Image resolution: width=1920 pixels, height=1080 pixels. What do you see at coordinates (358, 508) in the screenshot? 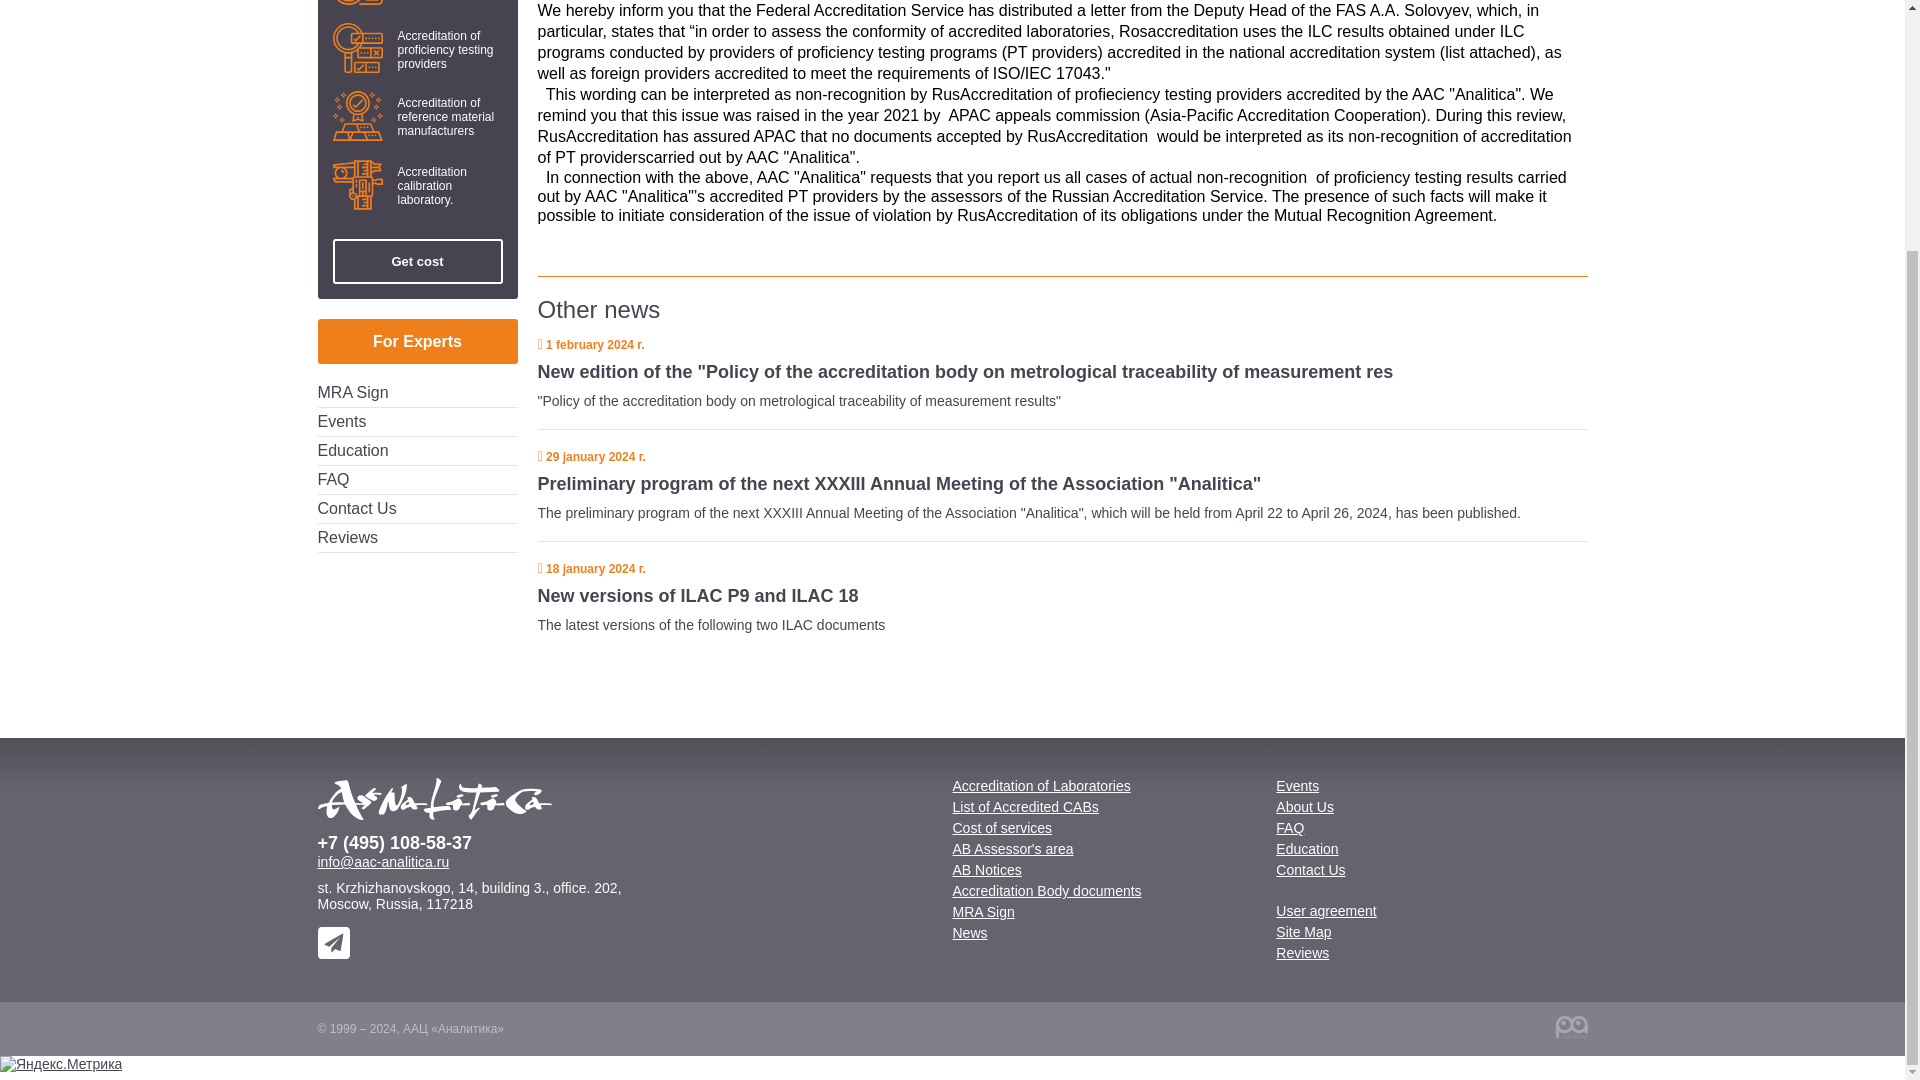
I see `Contact Us` at bounding box center [358, 508].